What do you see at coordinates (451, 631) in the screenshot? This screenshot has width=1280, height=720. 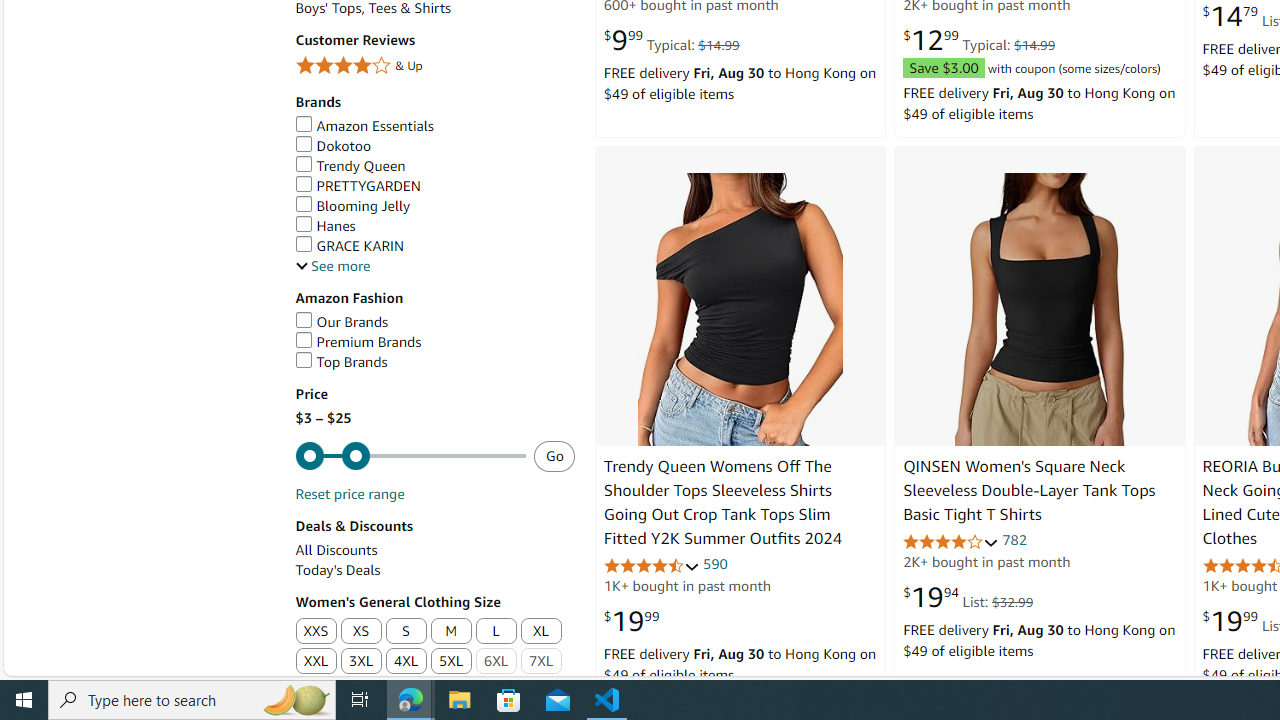 I see `M` at bounding box center [451, 631].